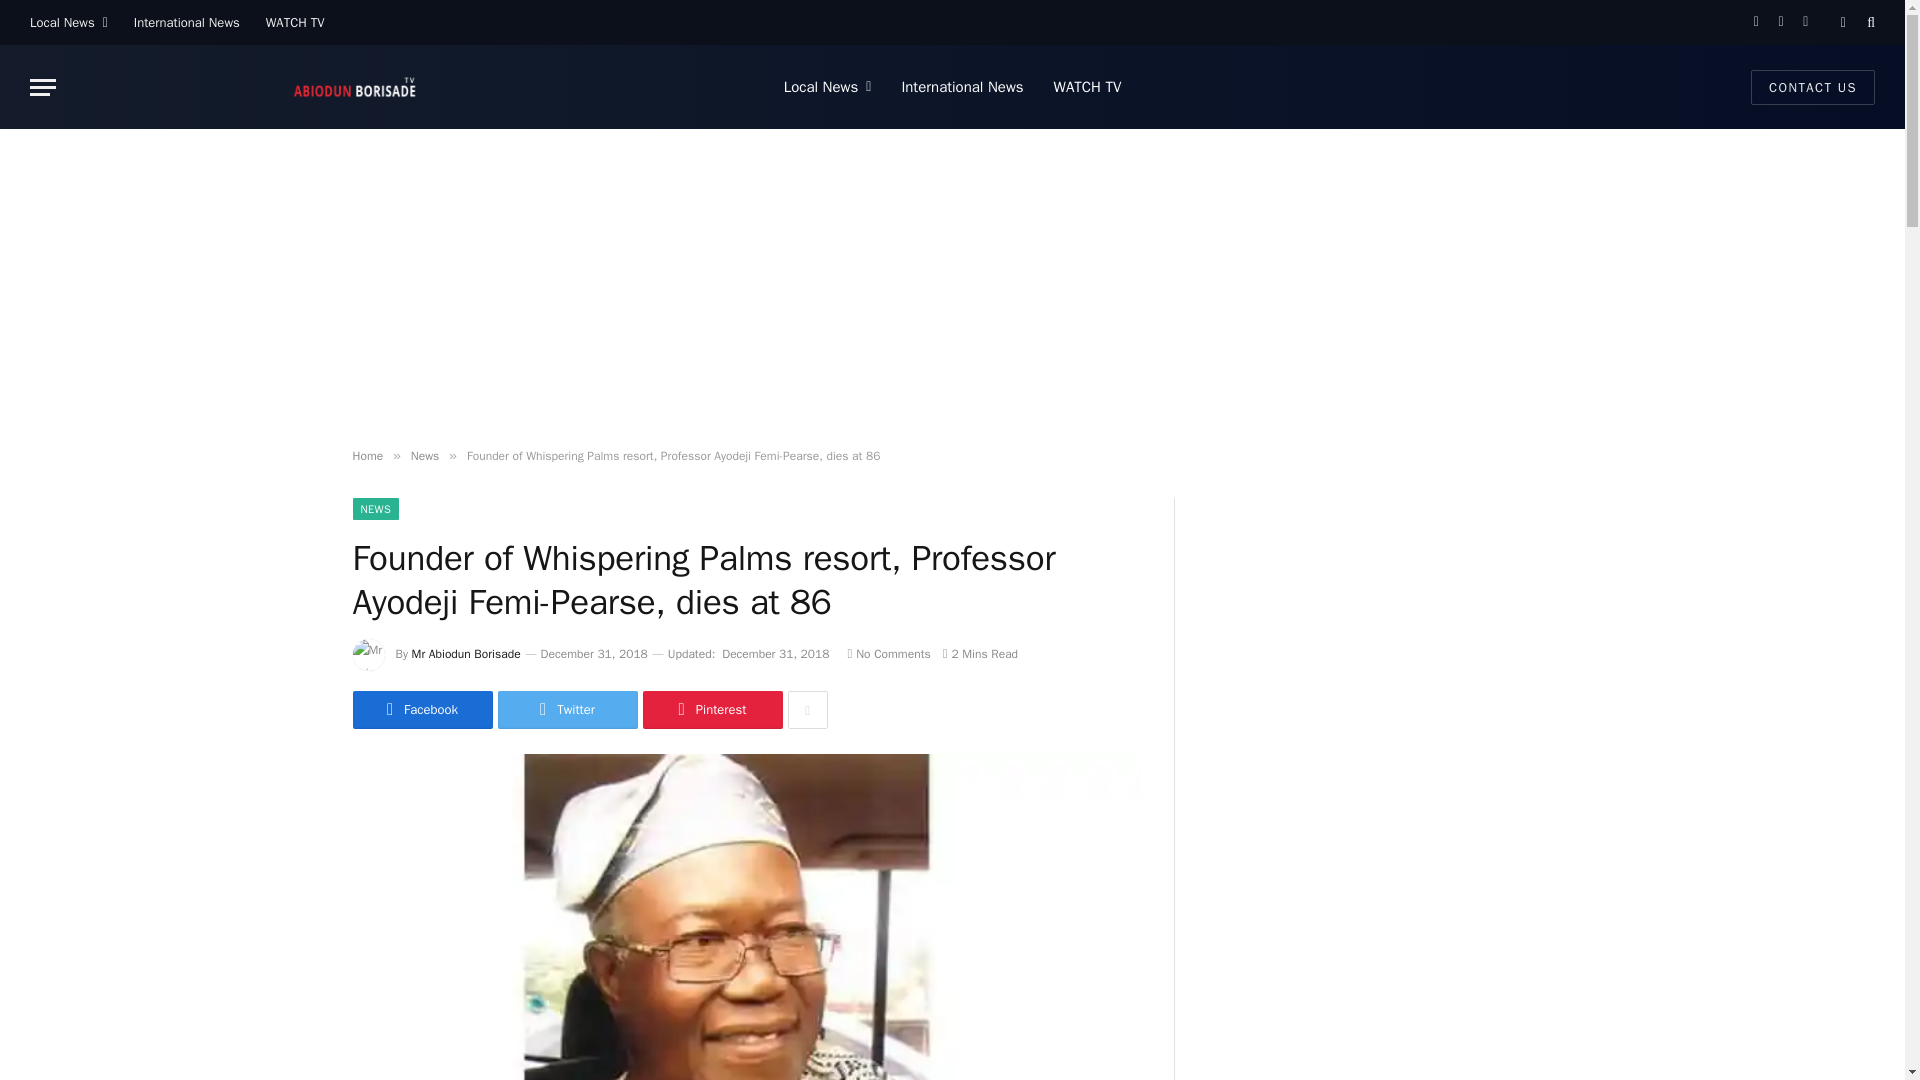 Image resolution: width=1920 pixels, height=1080 pixels. I want to click on Mr Abiodun Borisade, so click(466, 654).